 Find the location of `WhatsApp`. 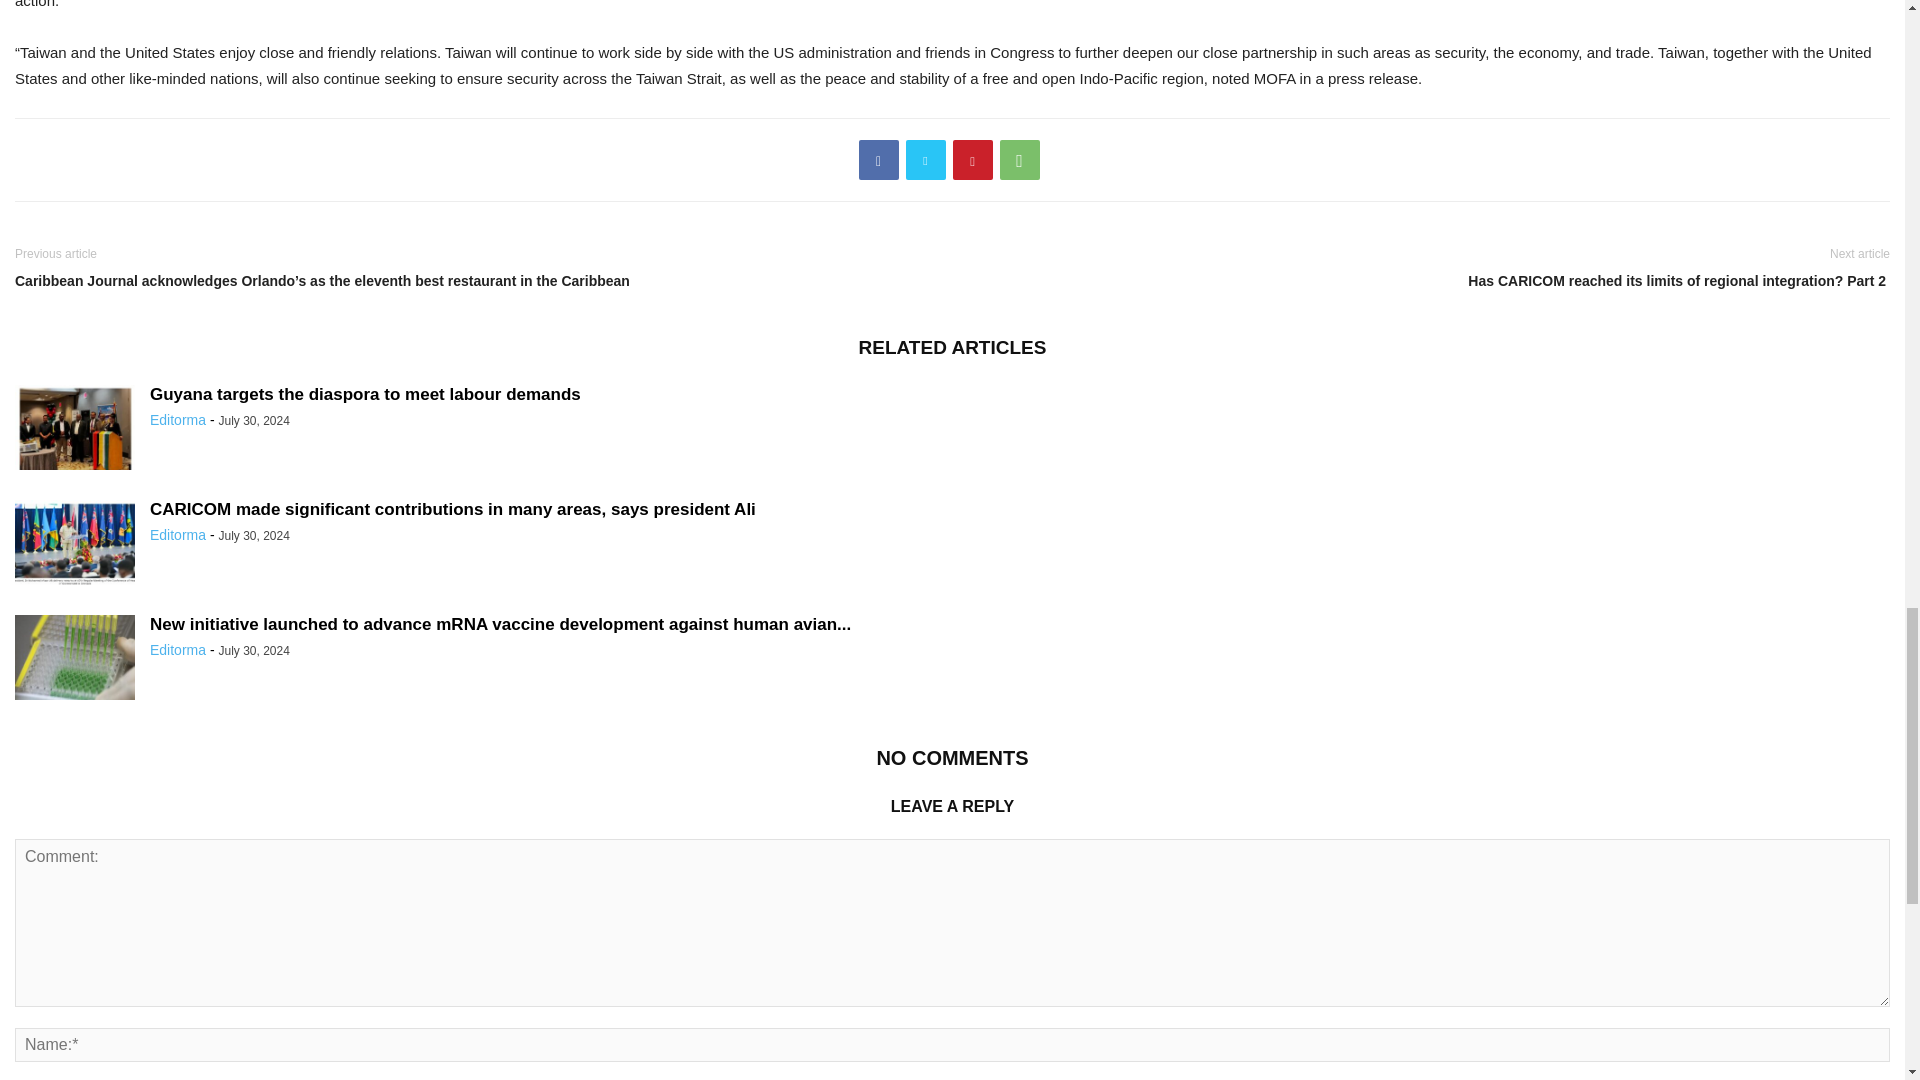

WhatsApp is located at coordinates (1020, 160).